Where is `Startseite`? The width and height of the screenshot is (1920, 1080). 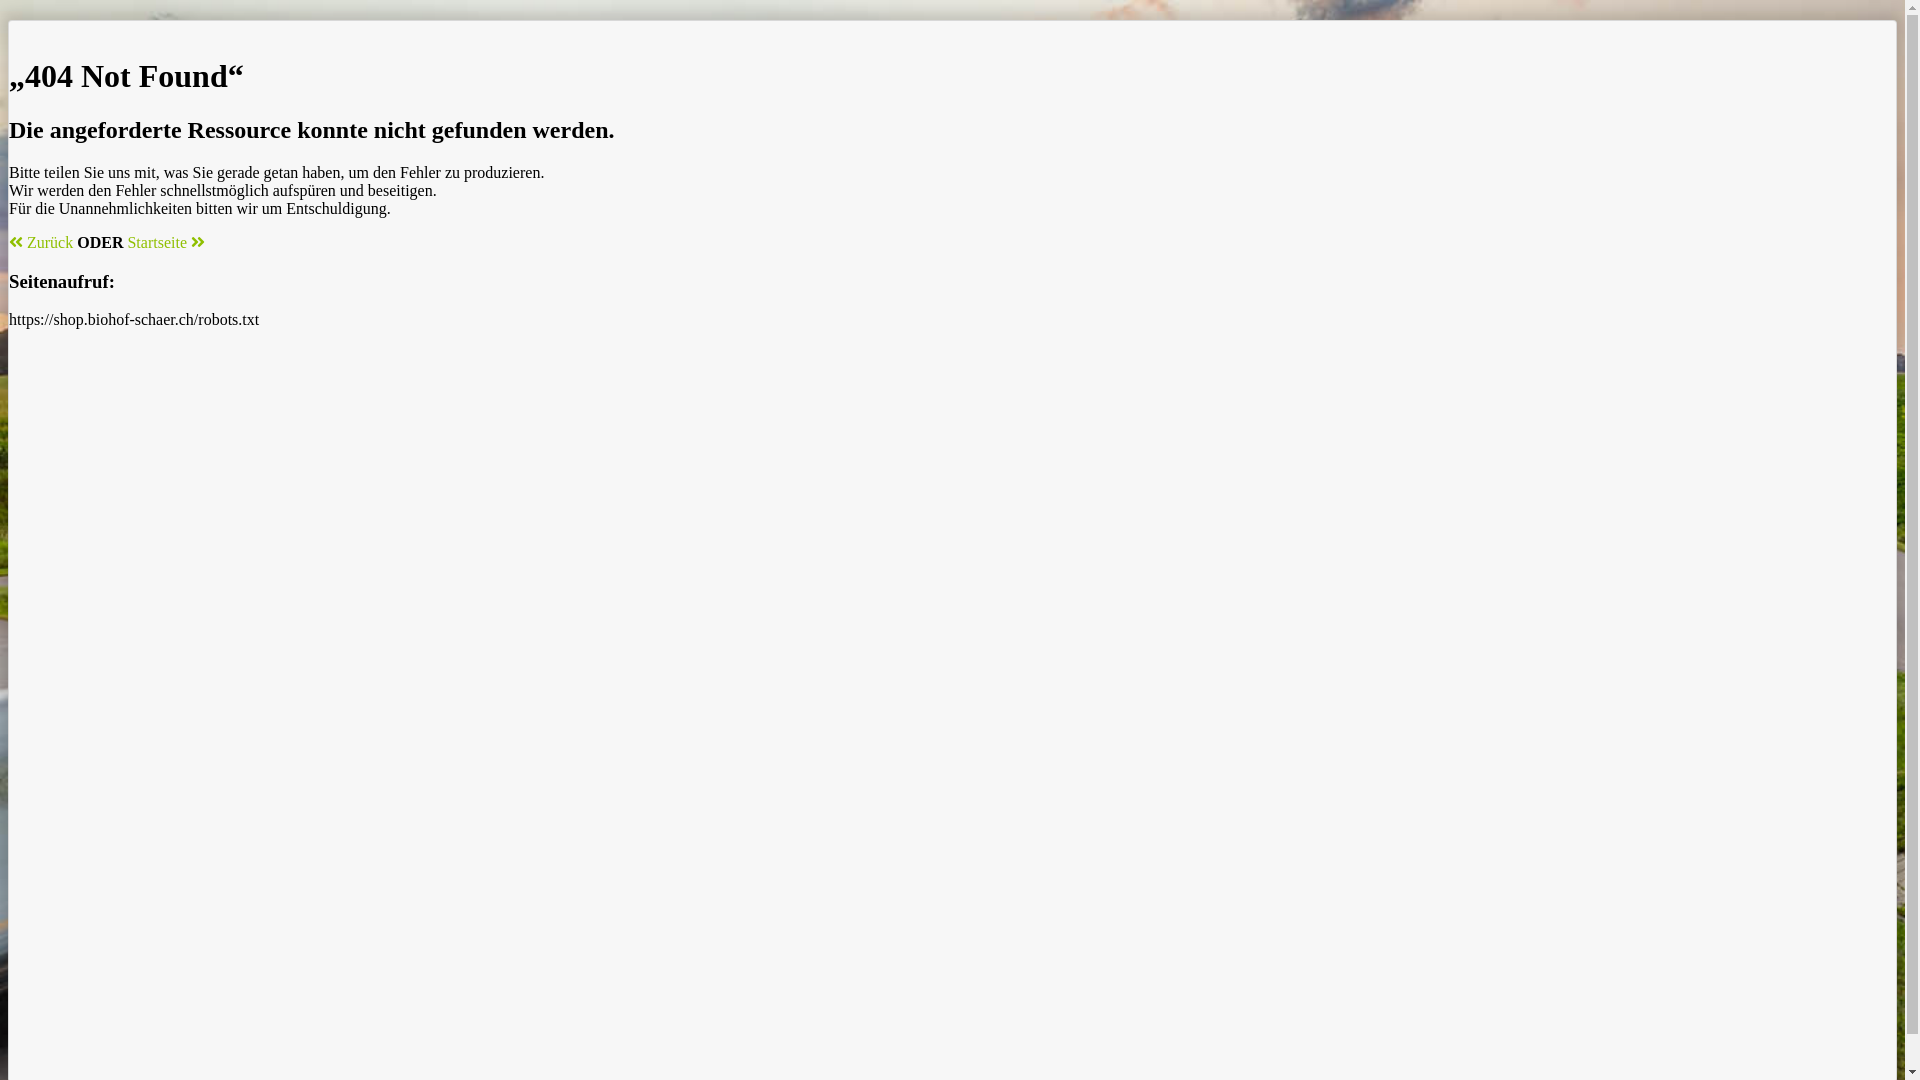 Startseite is located at coordinates (166, 242).